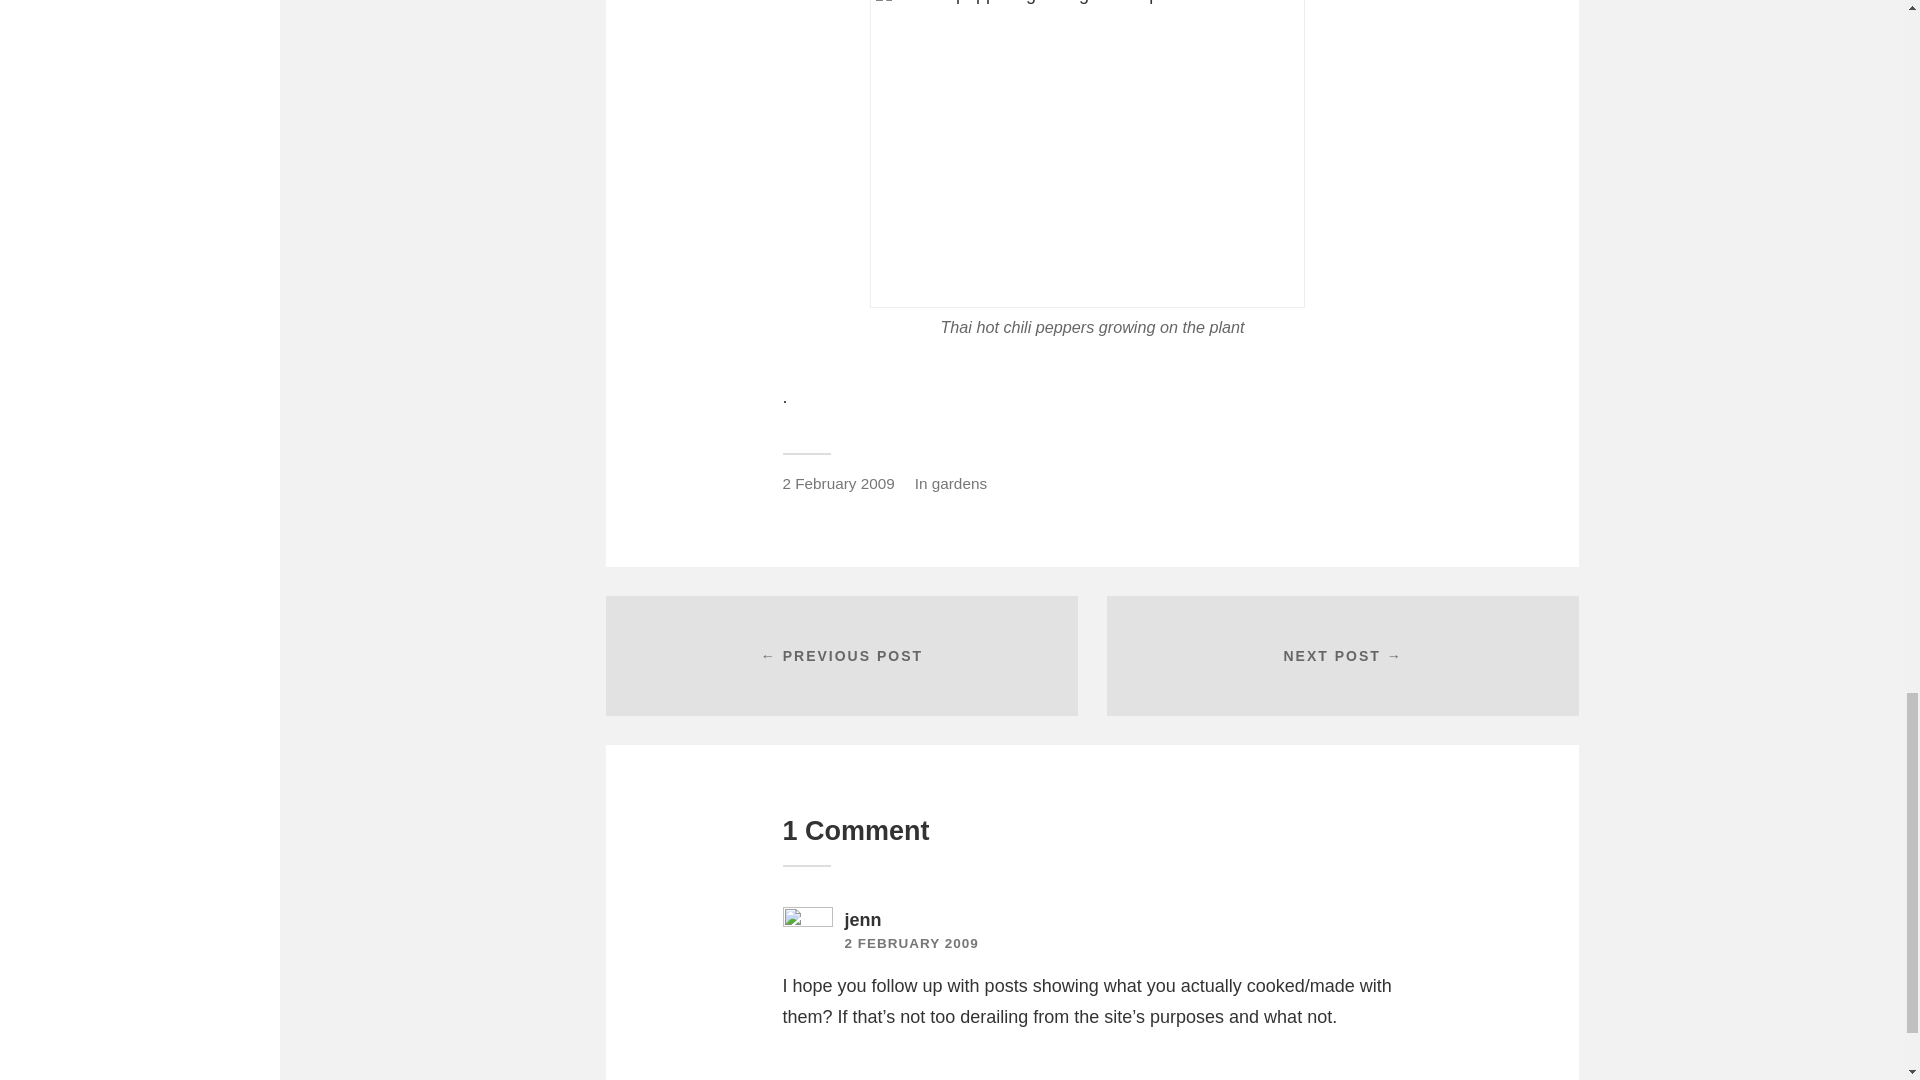 This screenshot has width=1920, height=1080. What do you see at coordinates (838, 484) in the screenshot?
I see `2 February 2009` at bounding box center [838, 484].